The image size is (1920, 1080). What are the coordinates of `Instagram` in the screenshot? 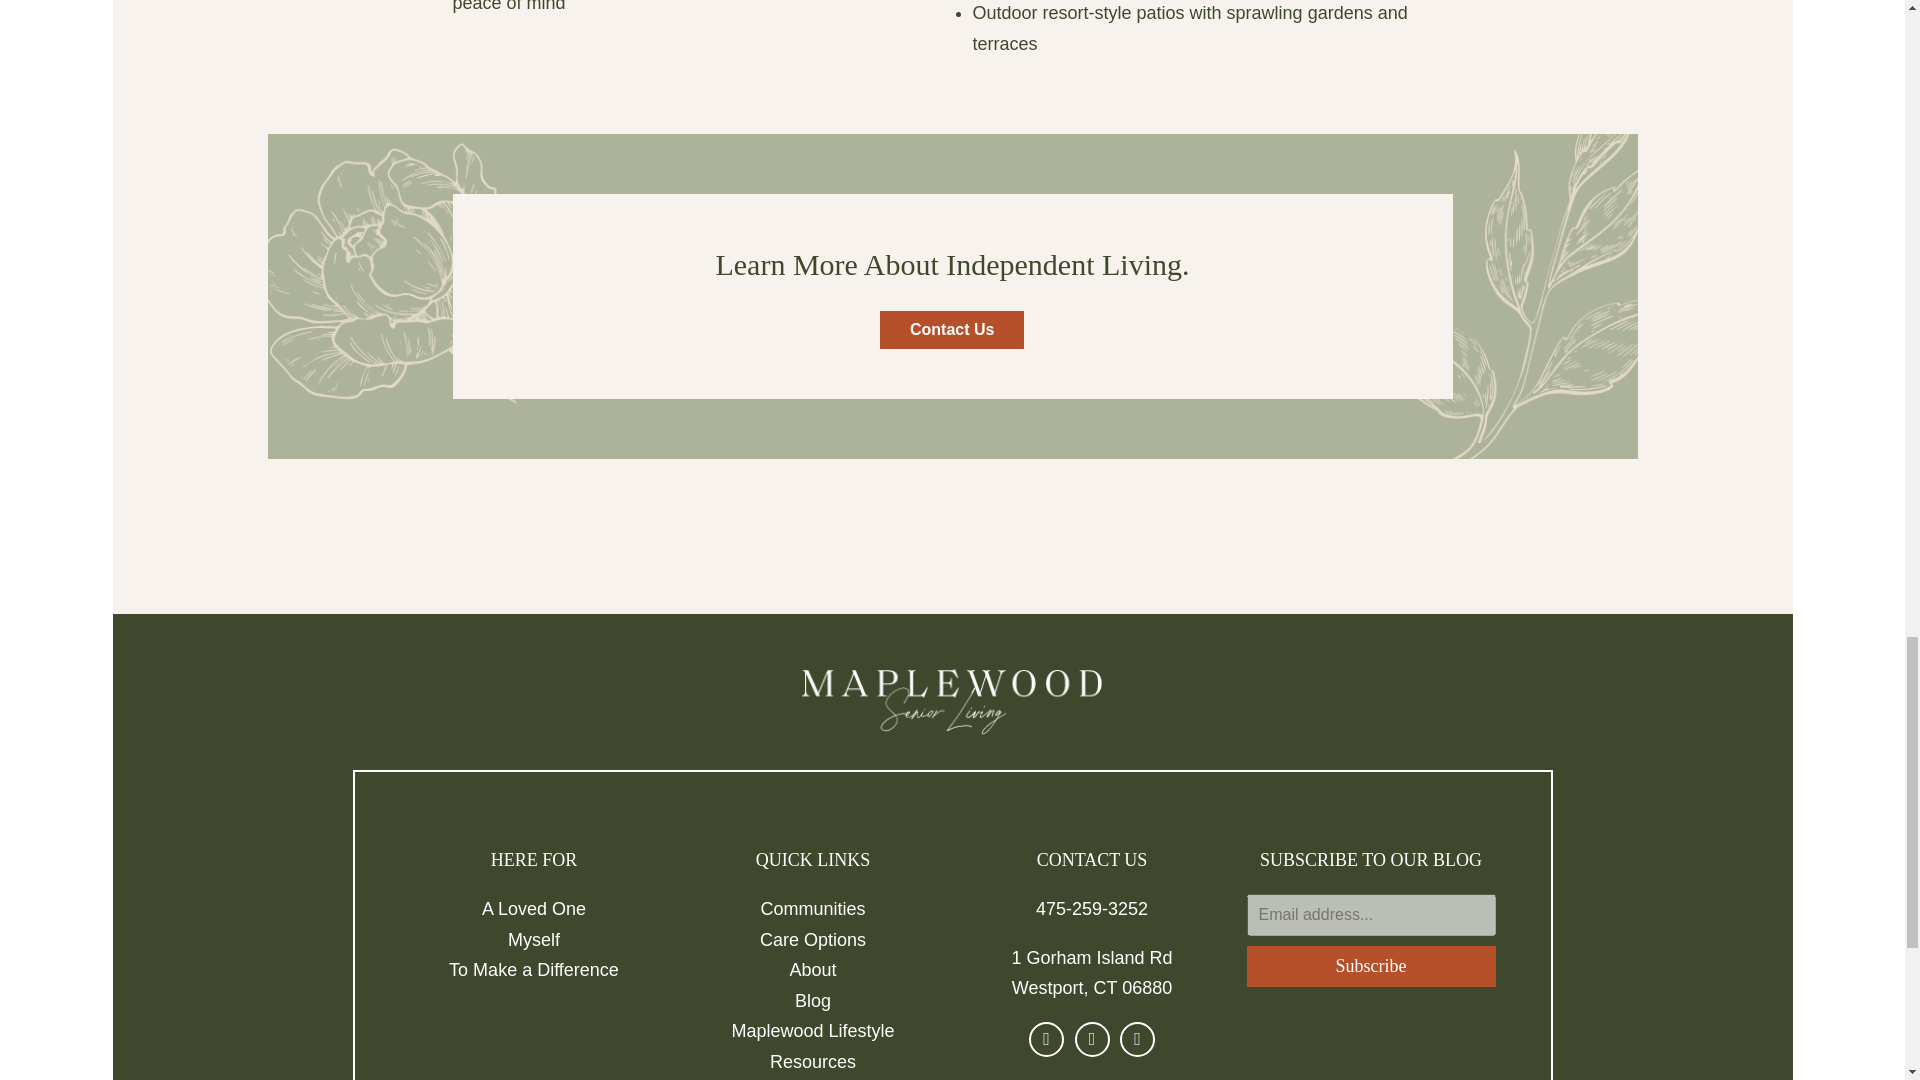 It's located at (1137, 1039).